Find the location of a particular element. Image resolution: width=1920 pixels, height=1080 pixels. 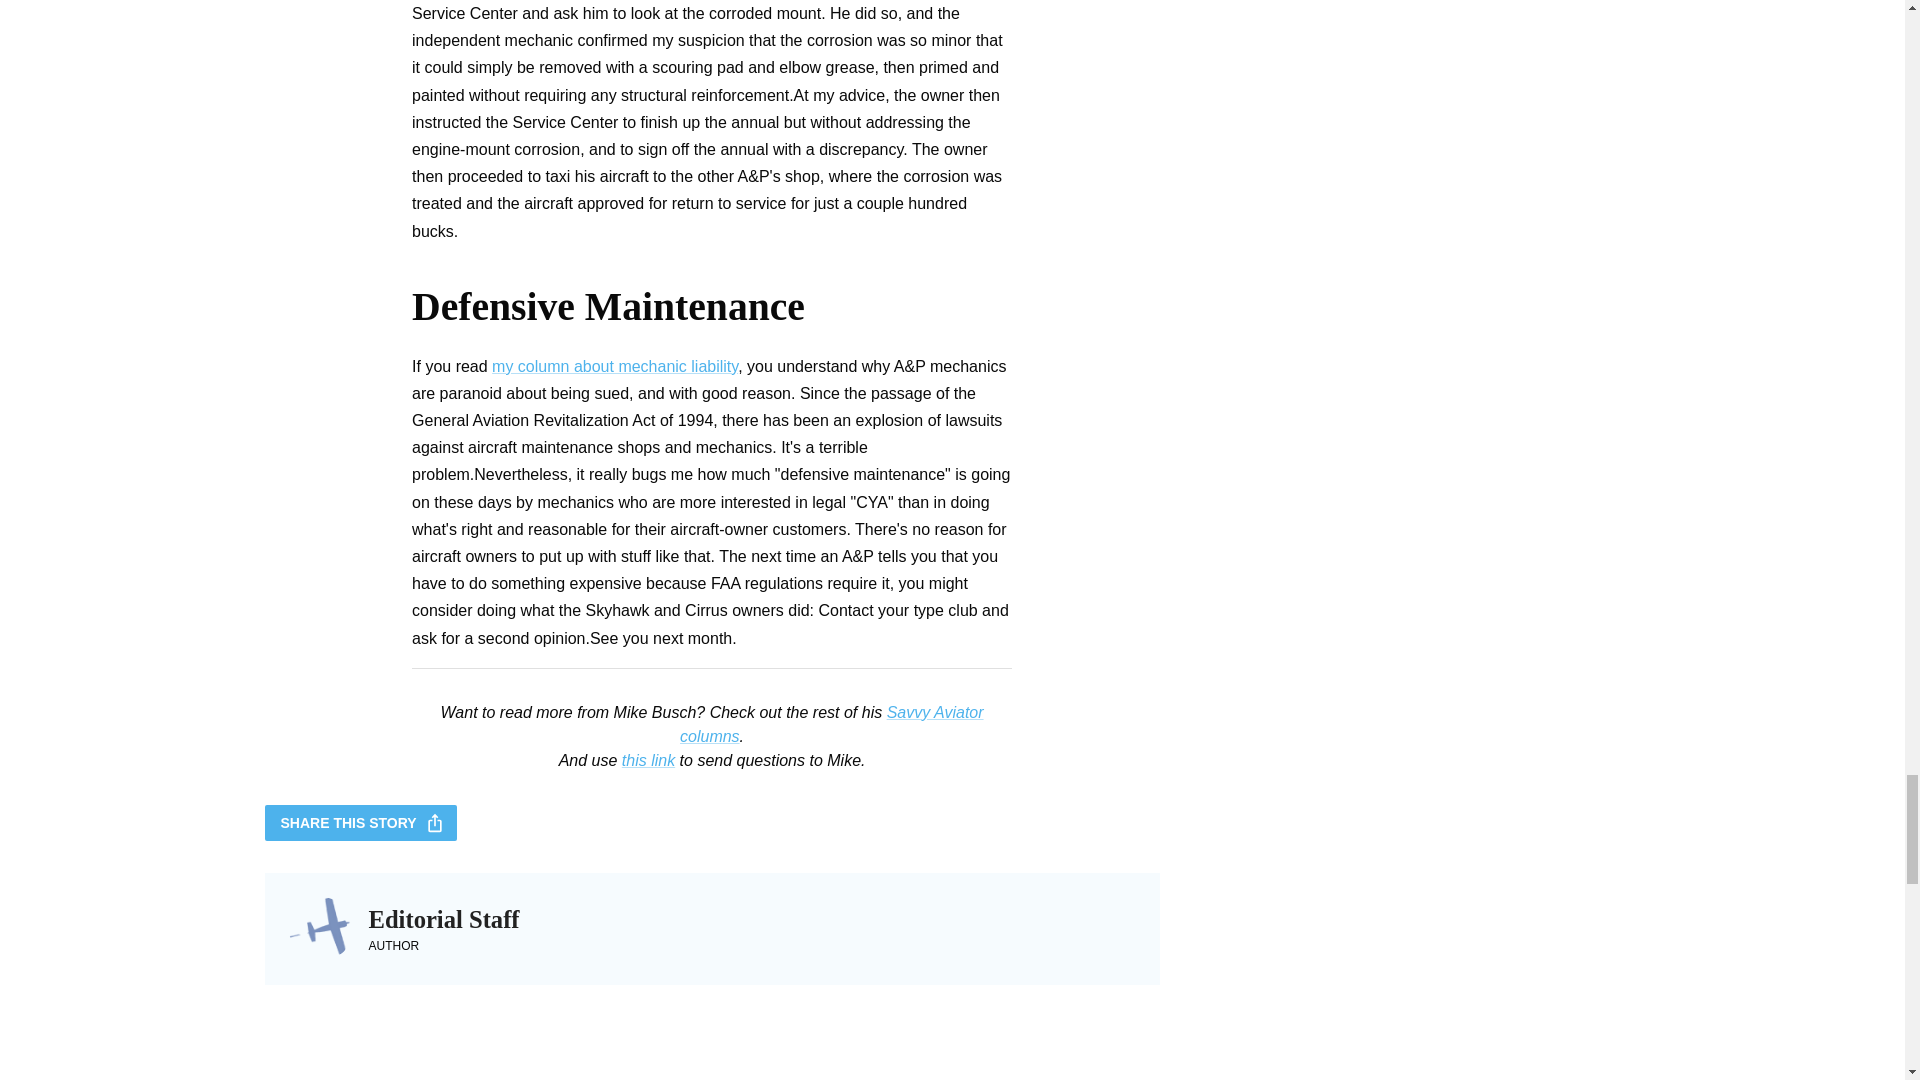

this link is located at coordinates (648, 760).